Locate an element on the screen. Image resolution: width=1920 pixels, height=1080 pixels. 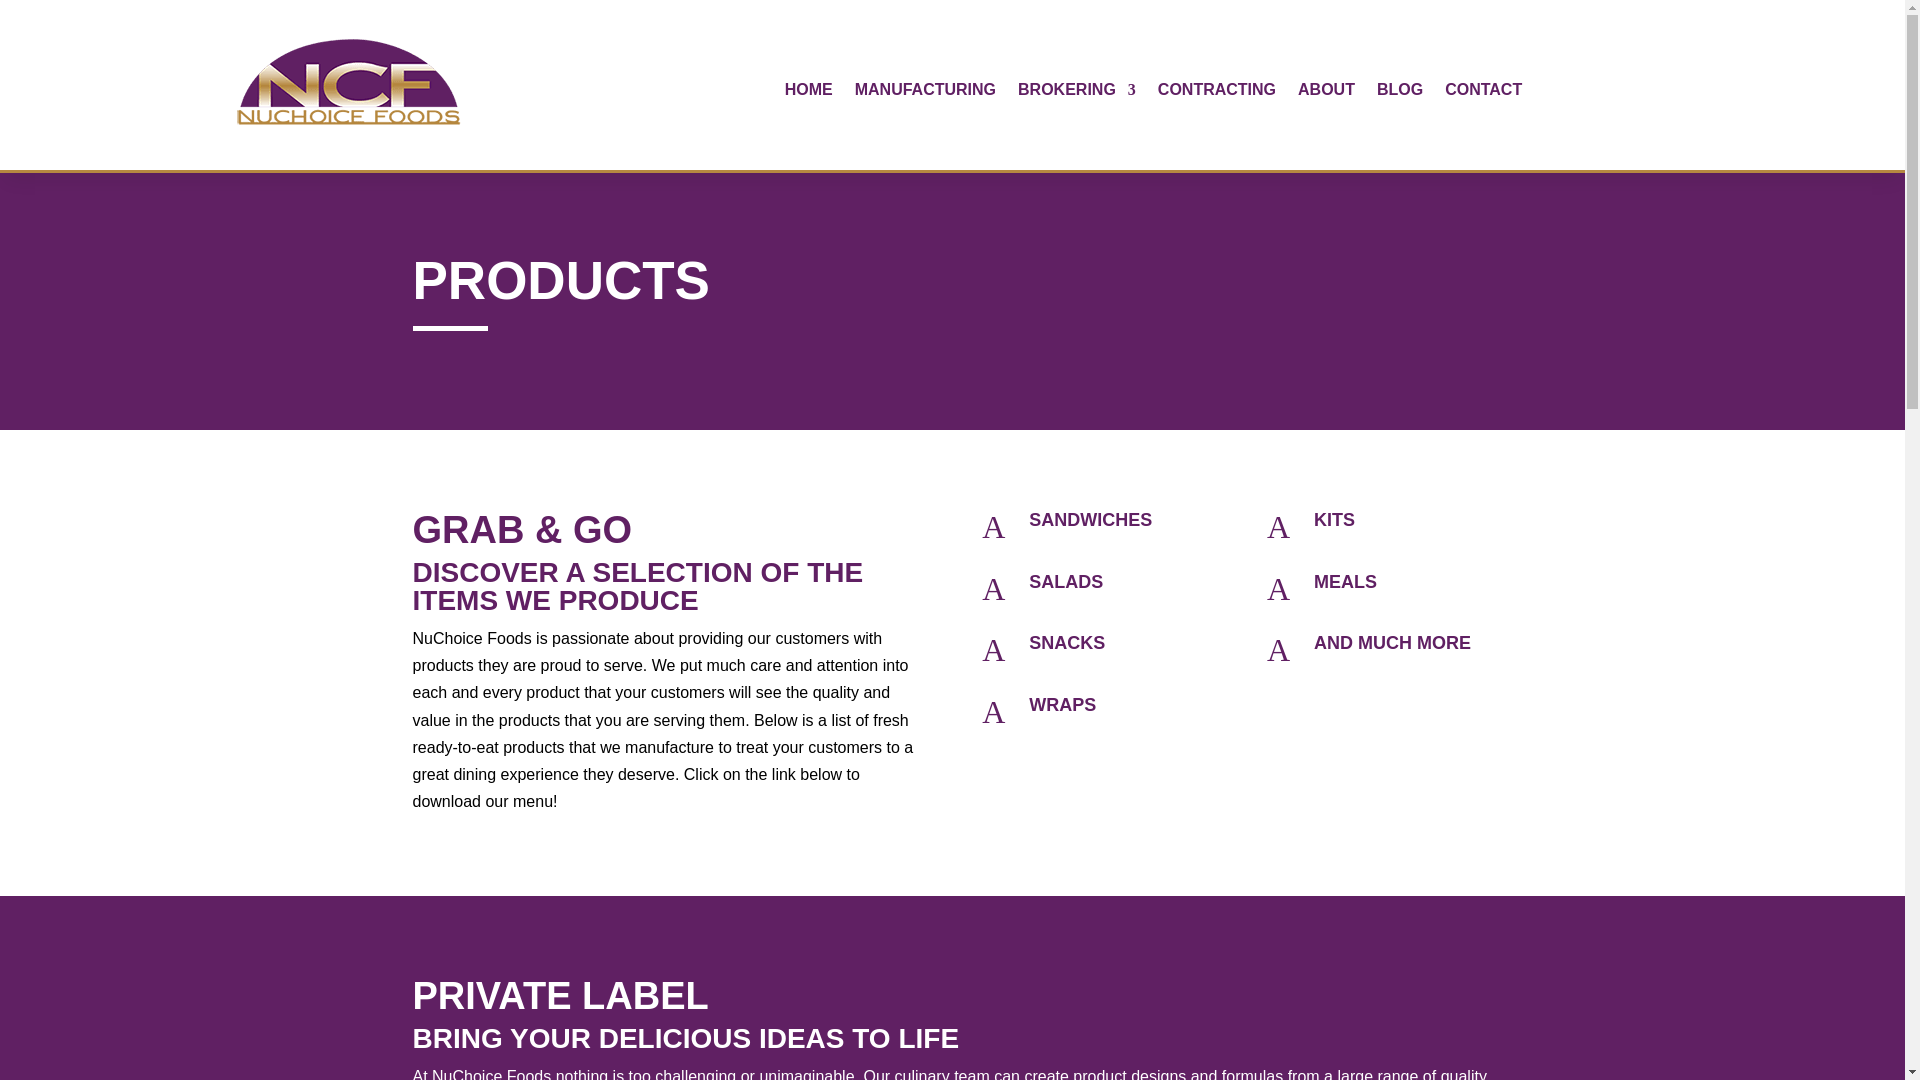
BLOG is located at coordinates (1399, 94).